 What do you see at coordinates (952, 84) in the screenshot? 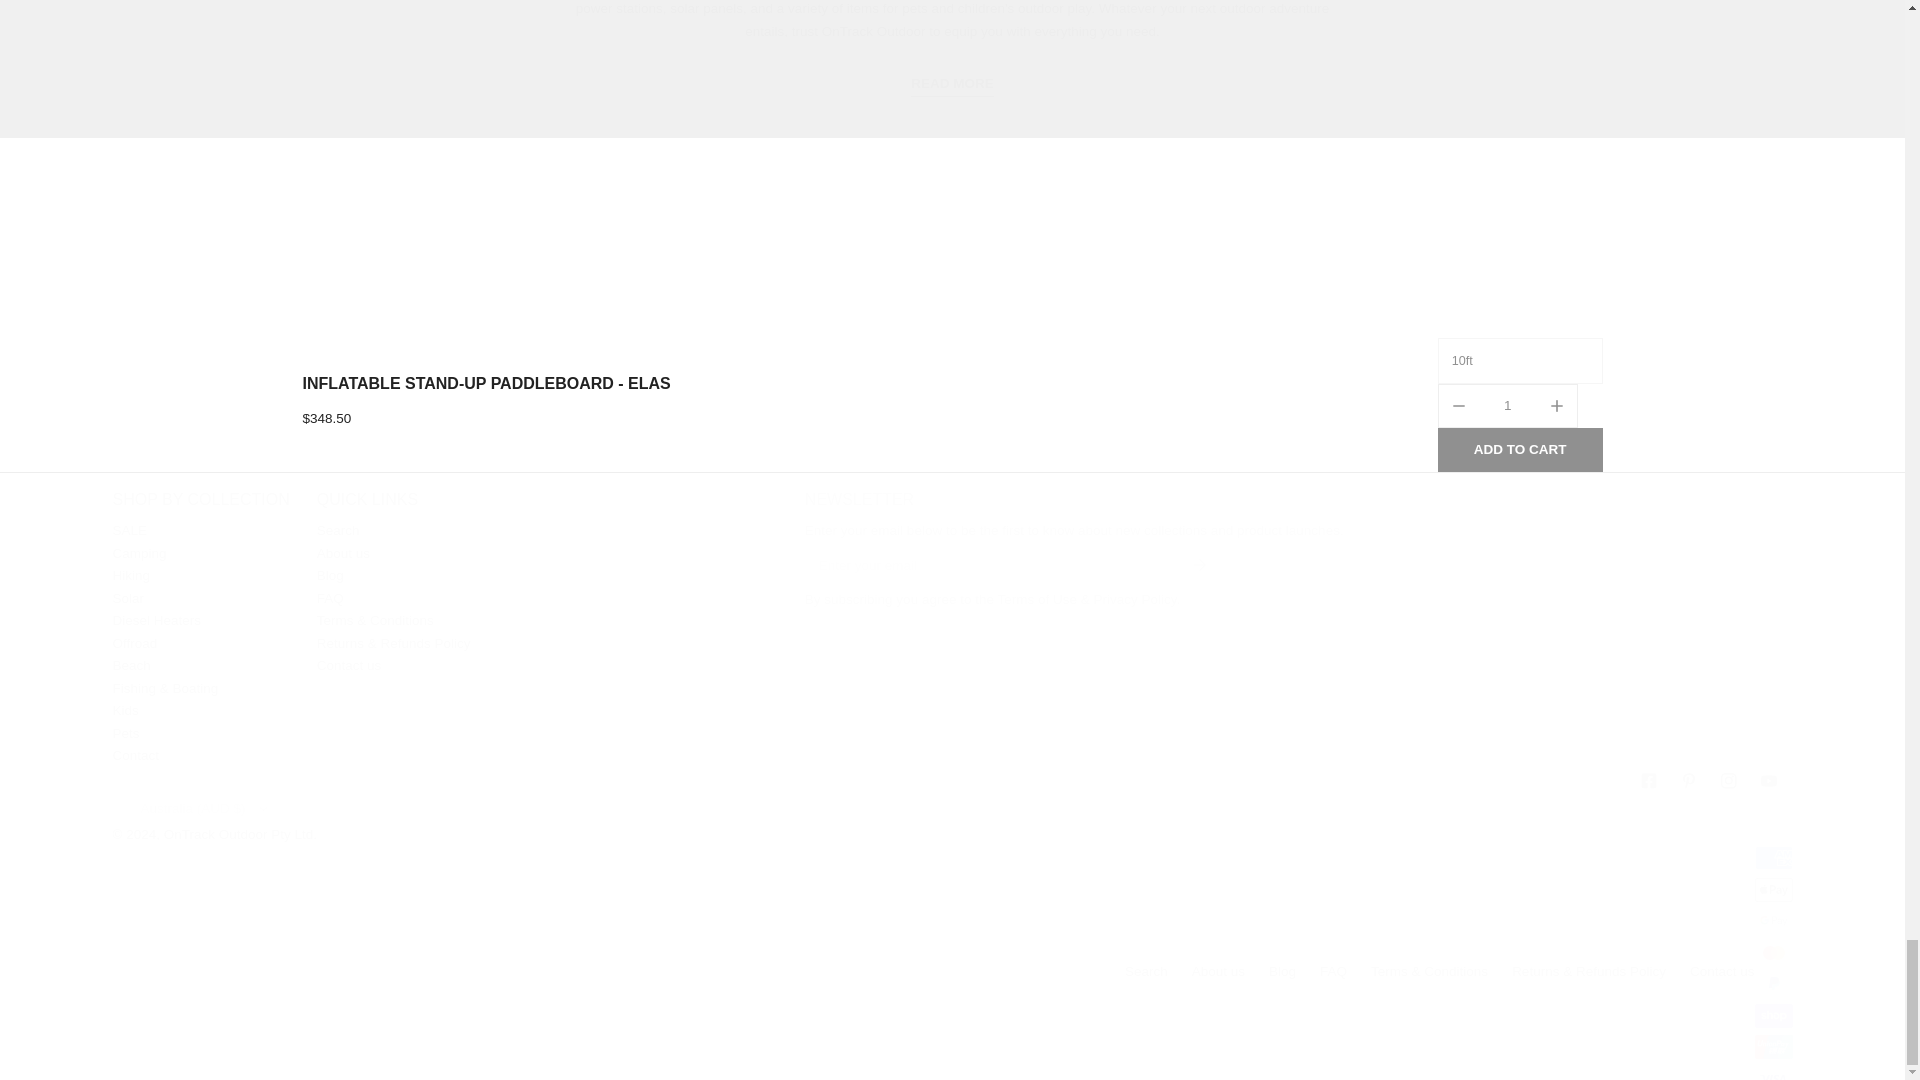
I see `READ MORE` at bounding box center [952, 84].